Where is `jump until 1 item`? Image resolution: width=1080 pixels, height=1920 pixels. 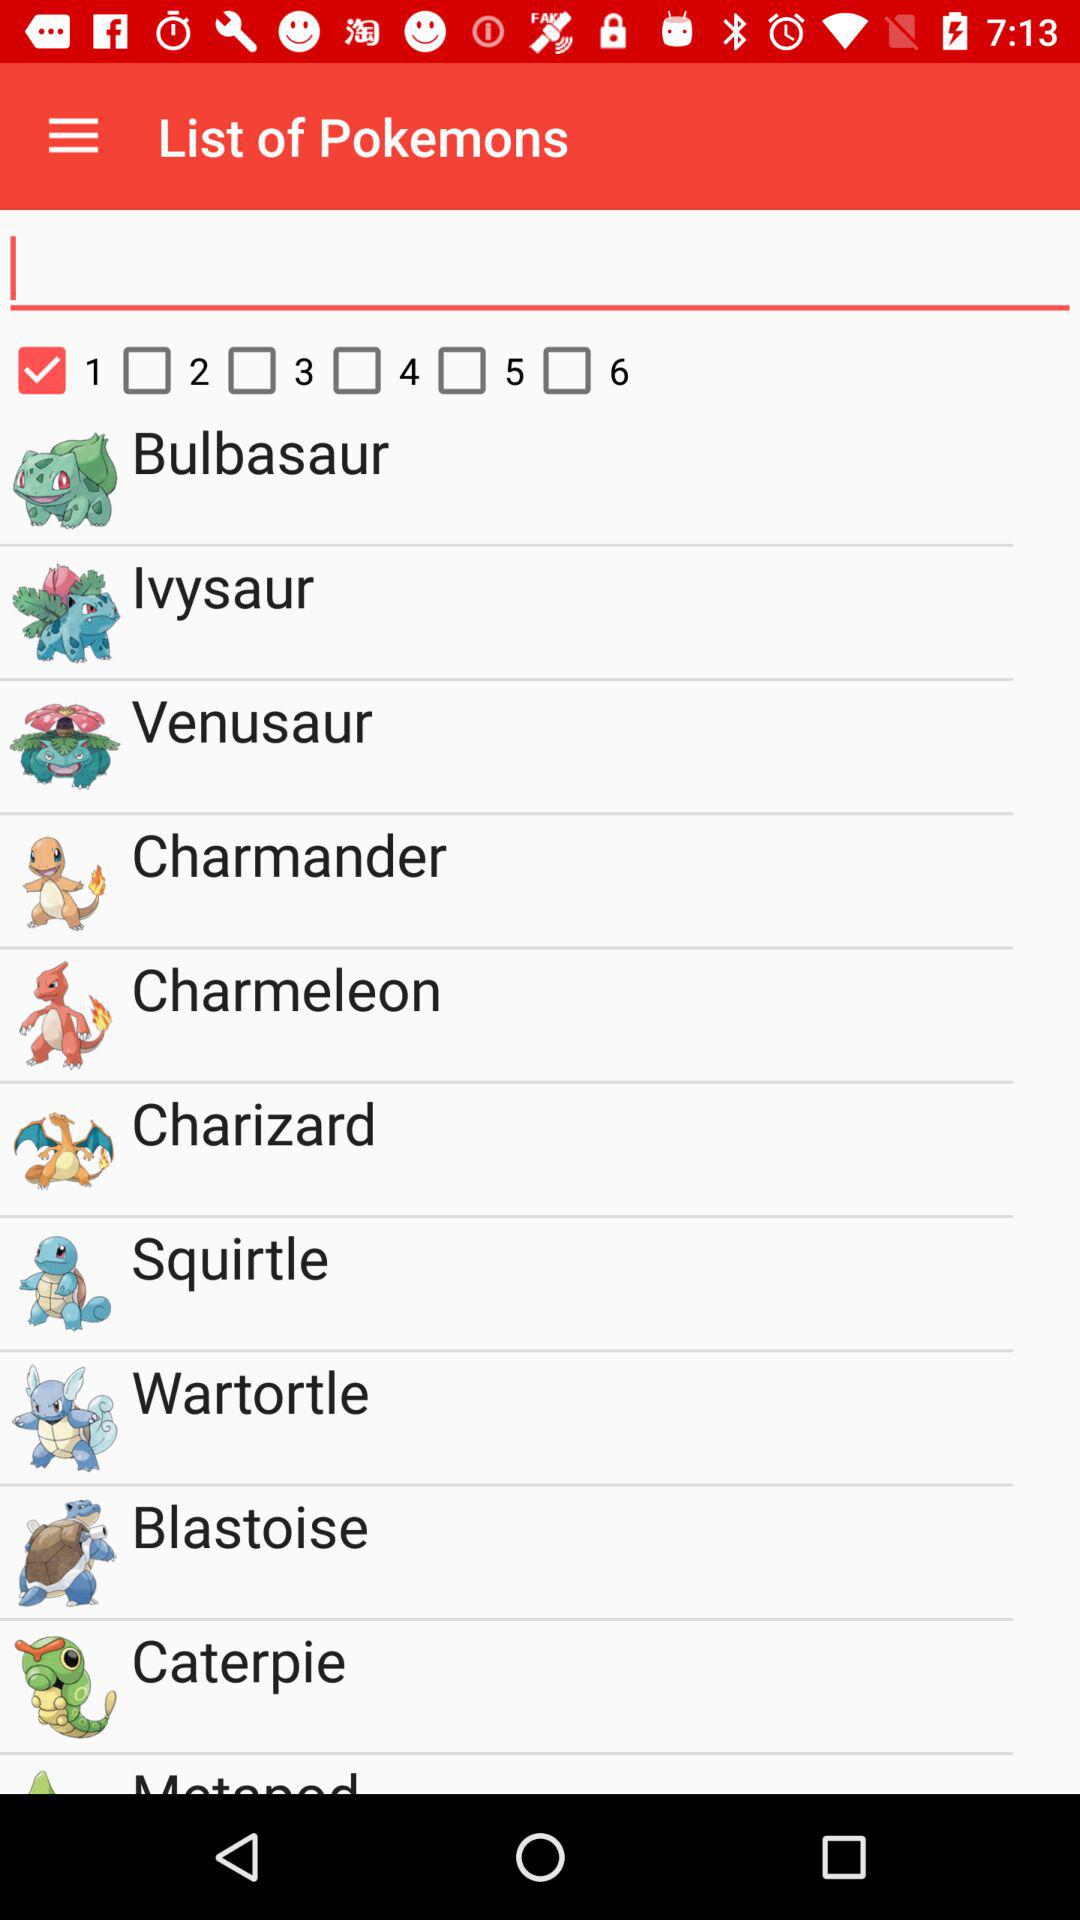
jump until 1 item is located at coordinates (52, 370).